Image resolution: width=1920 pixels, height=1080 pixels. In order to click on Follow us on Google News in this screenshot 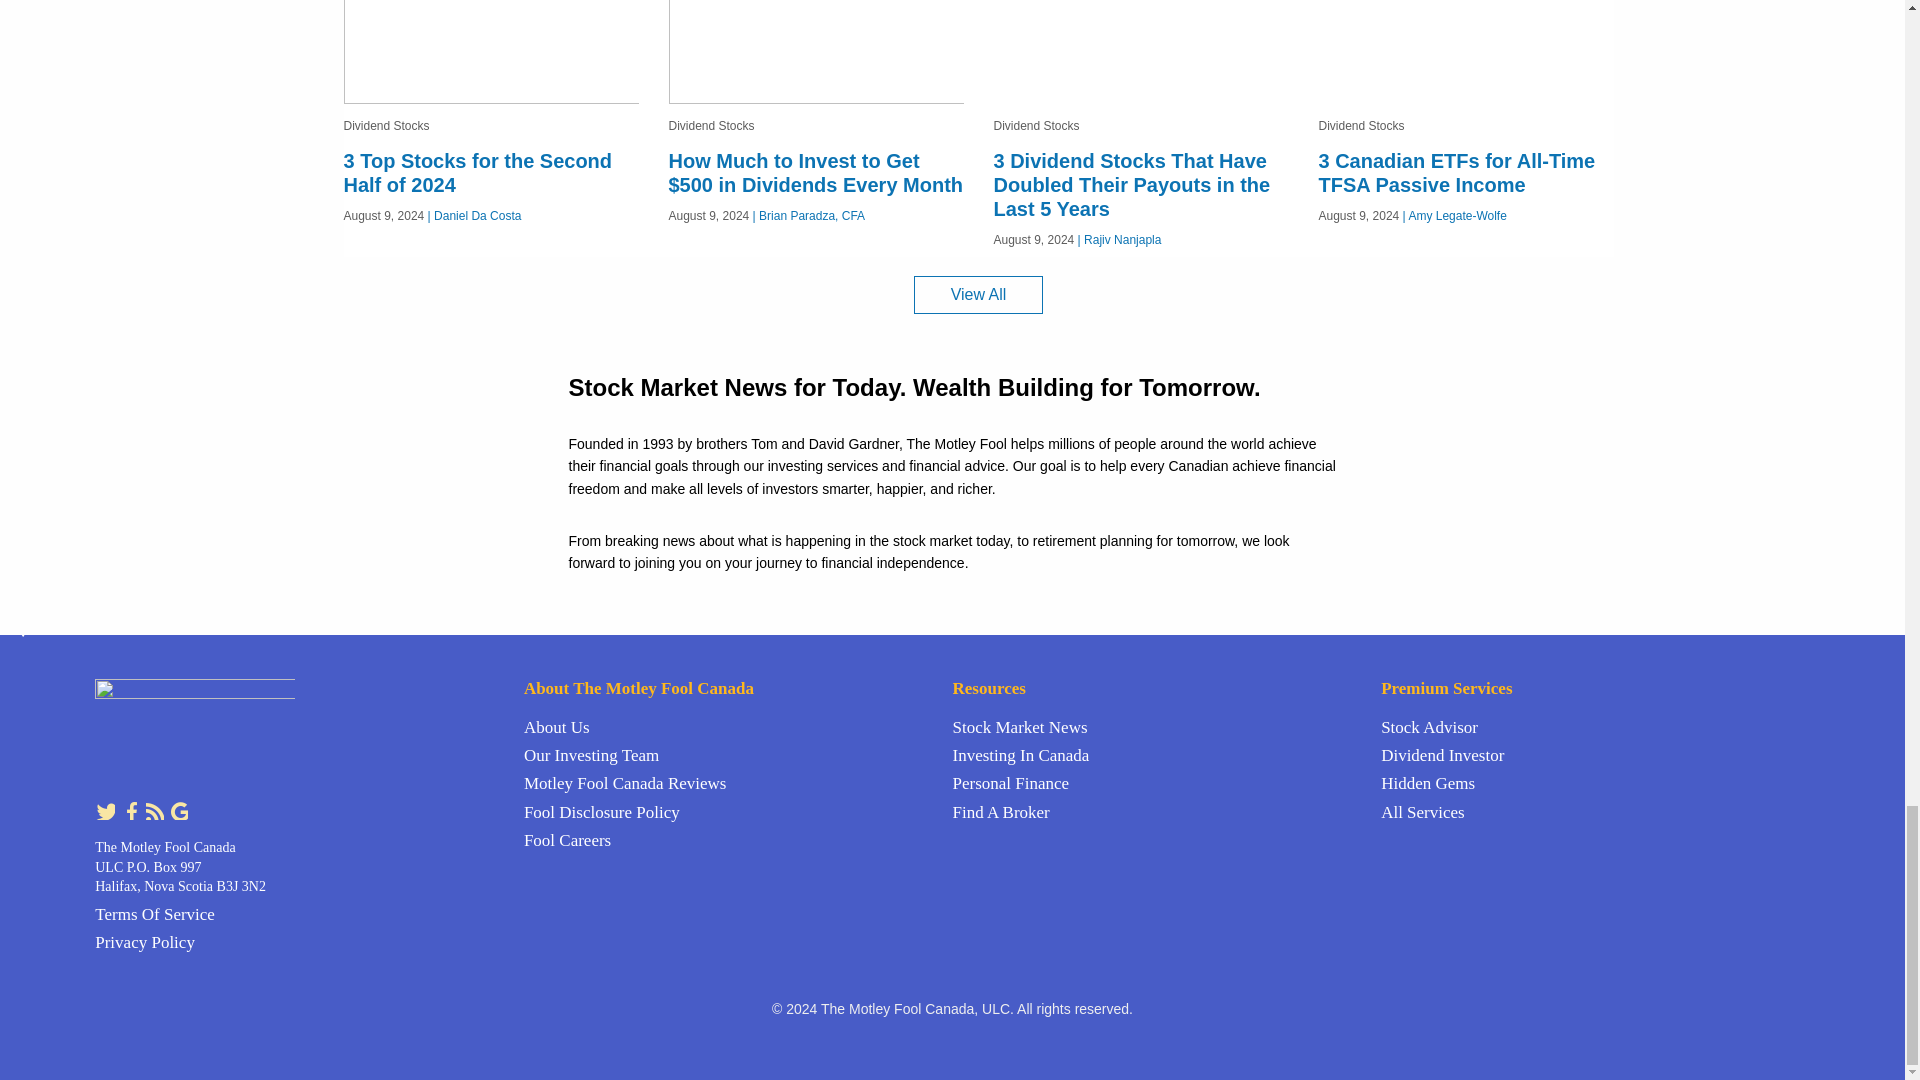, I will do `click(178, 809)`.